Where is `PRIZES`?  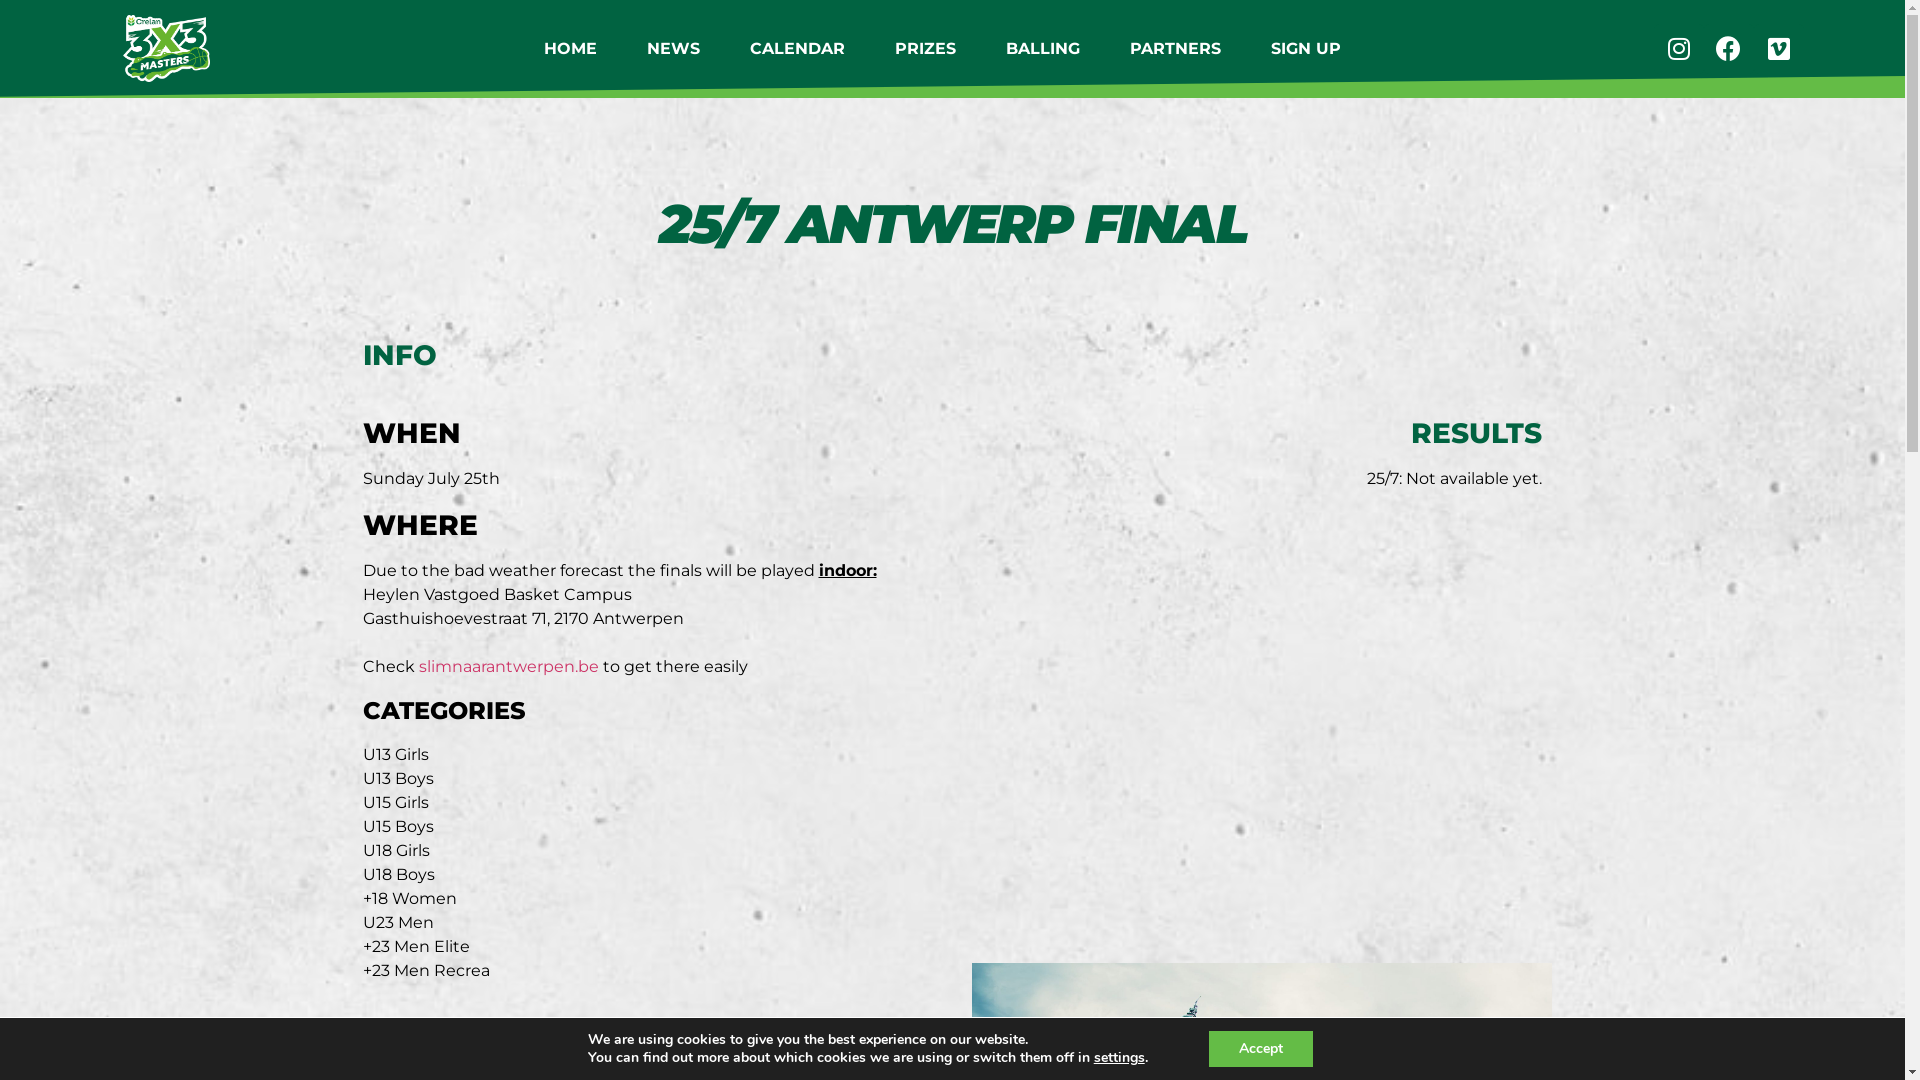 PRIZES is located at coordinates (926, 49).